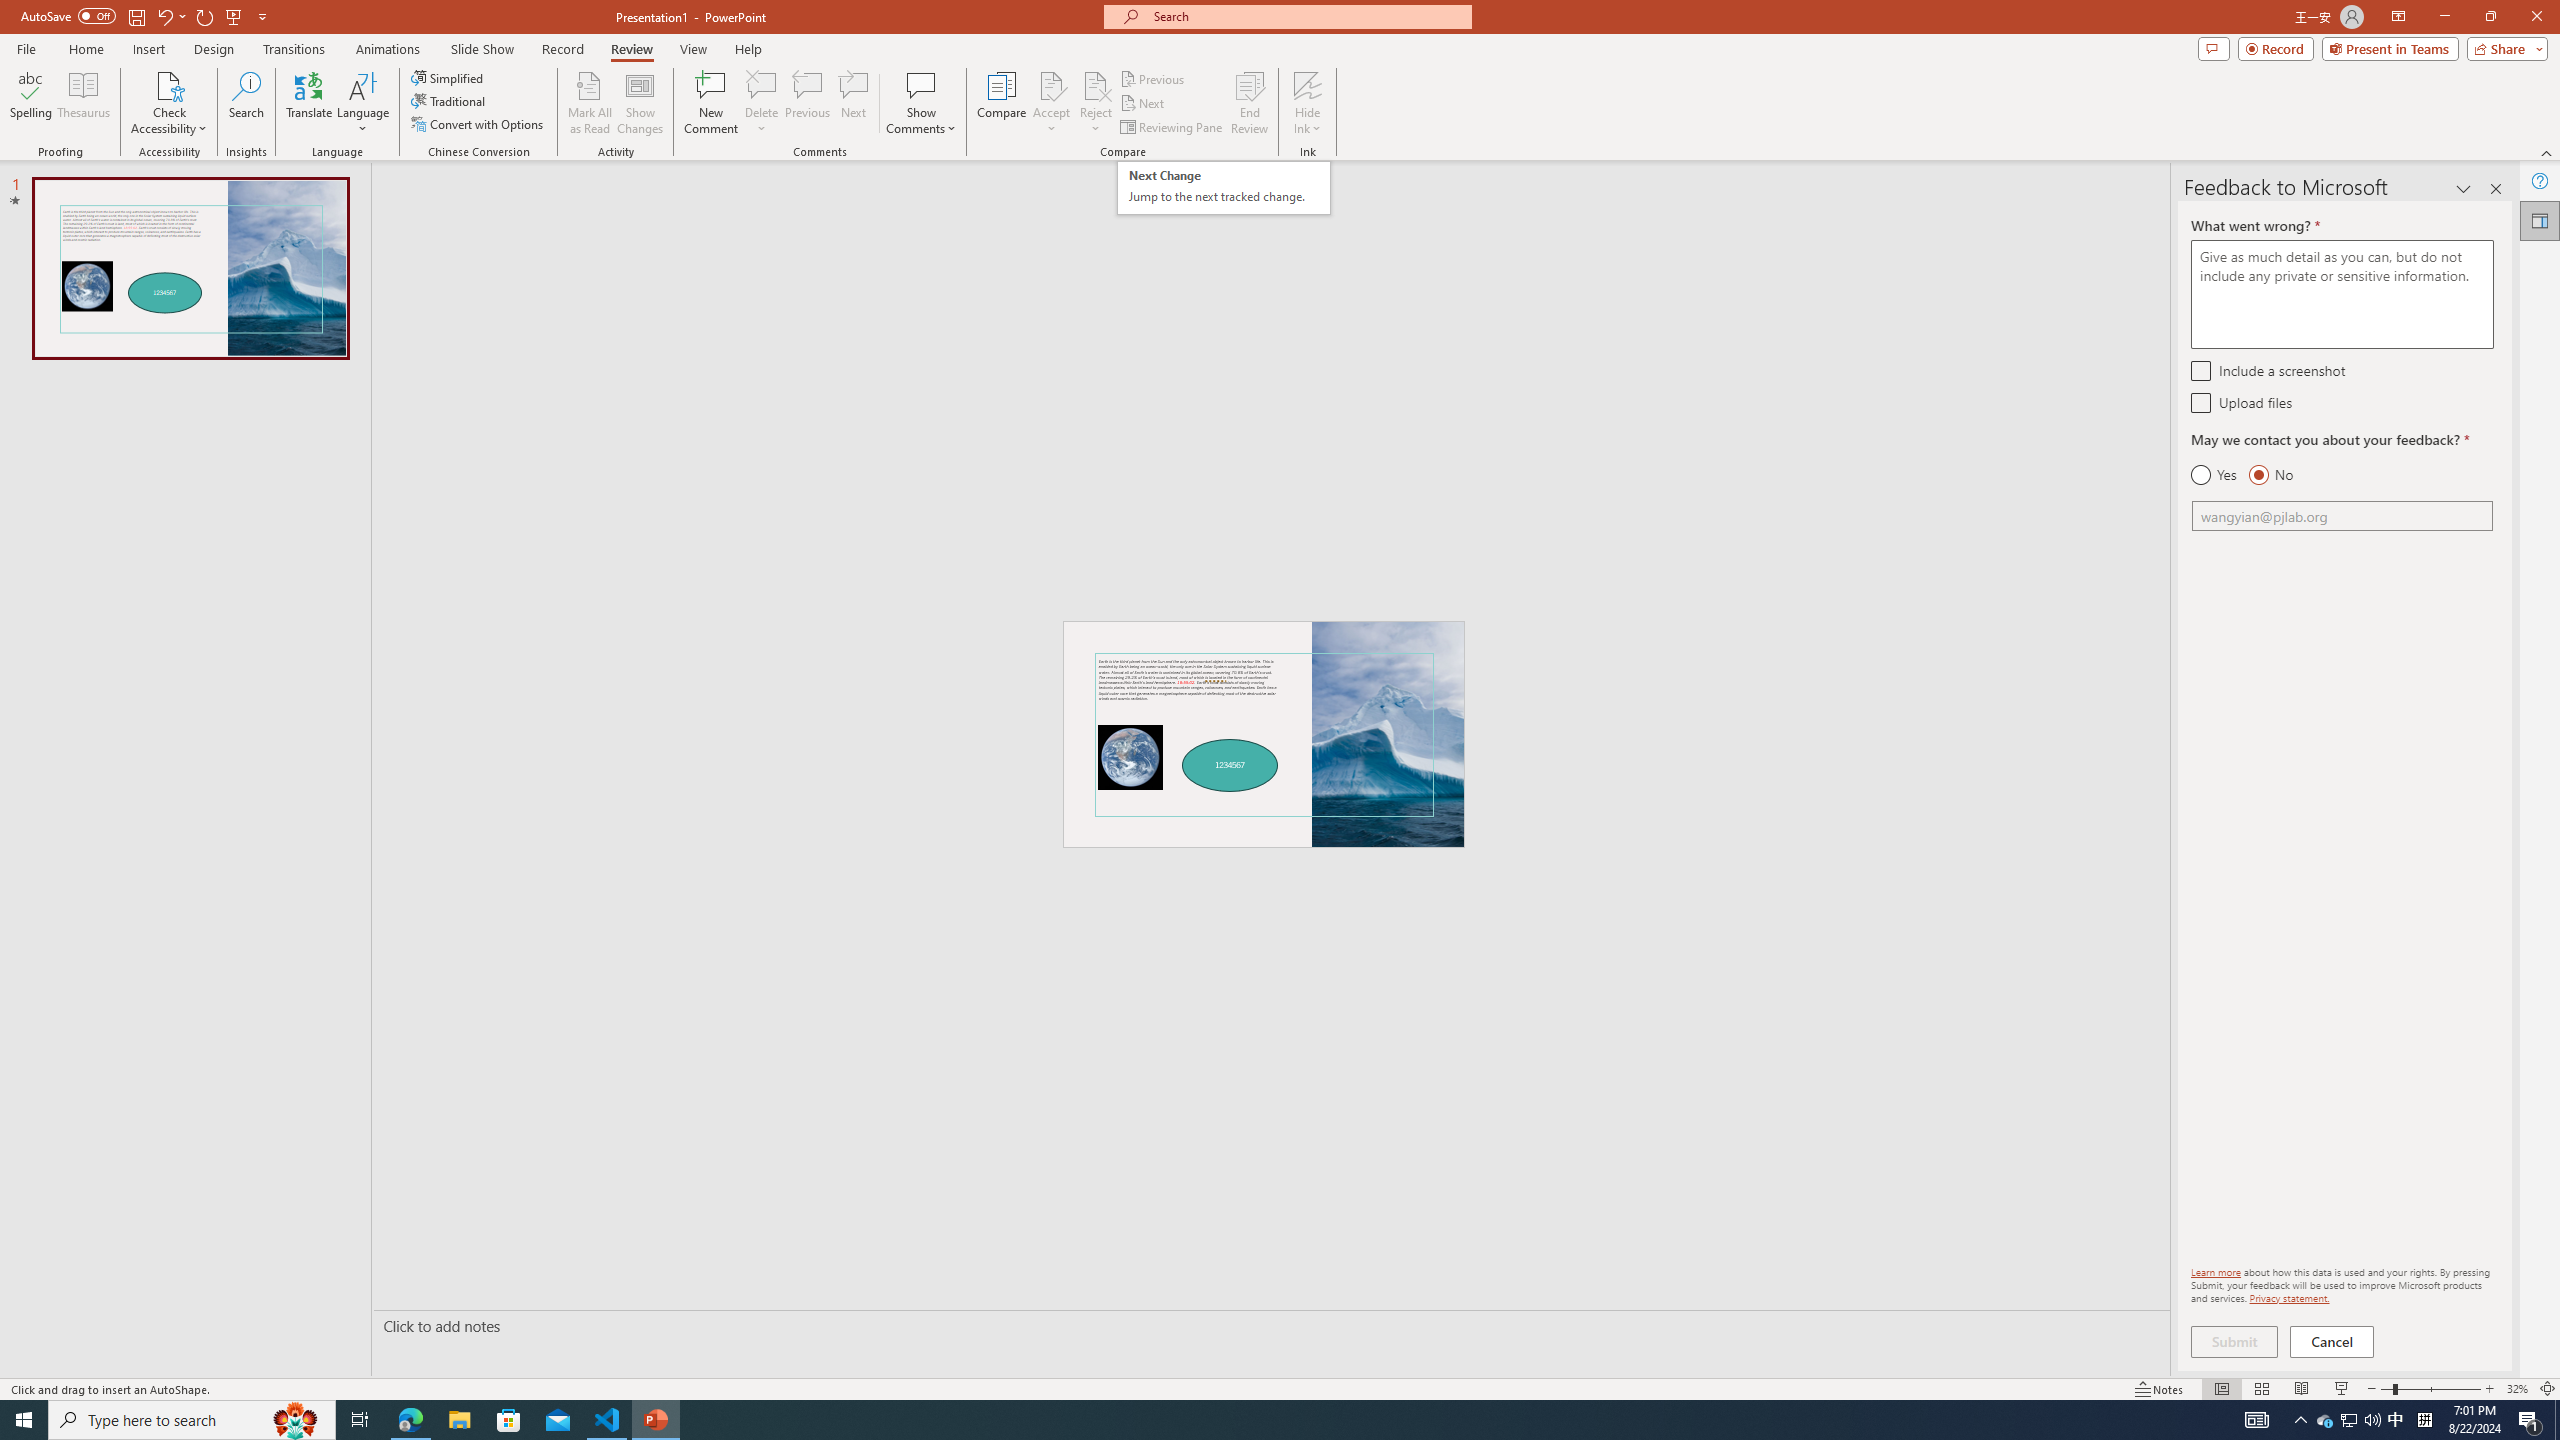  What do you see at coordinates (449, 100) in the screenshot?
I see `Traditional` at bounding box center [449, 100].